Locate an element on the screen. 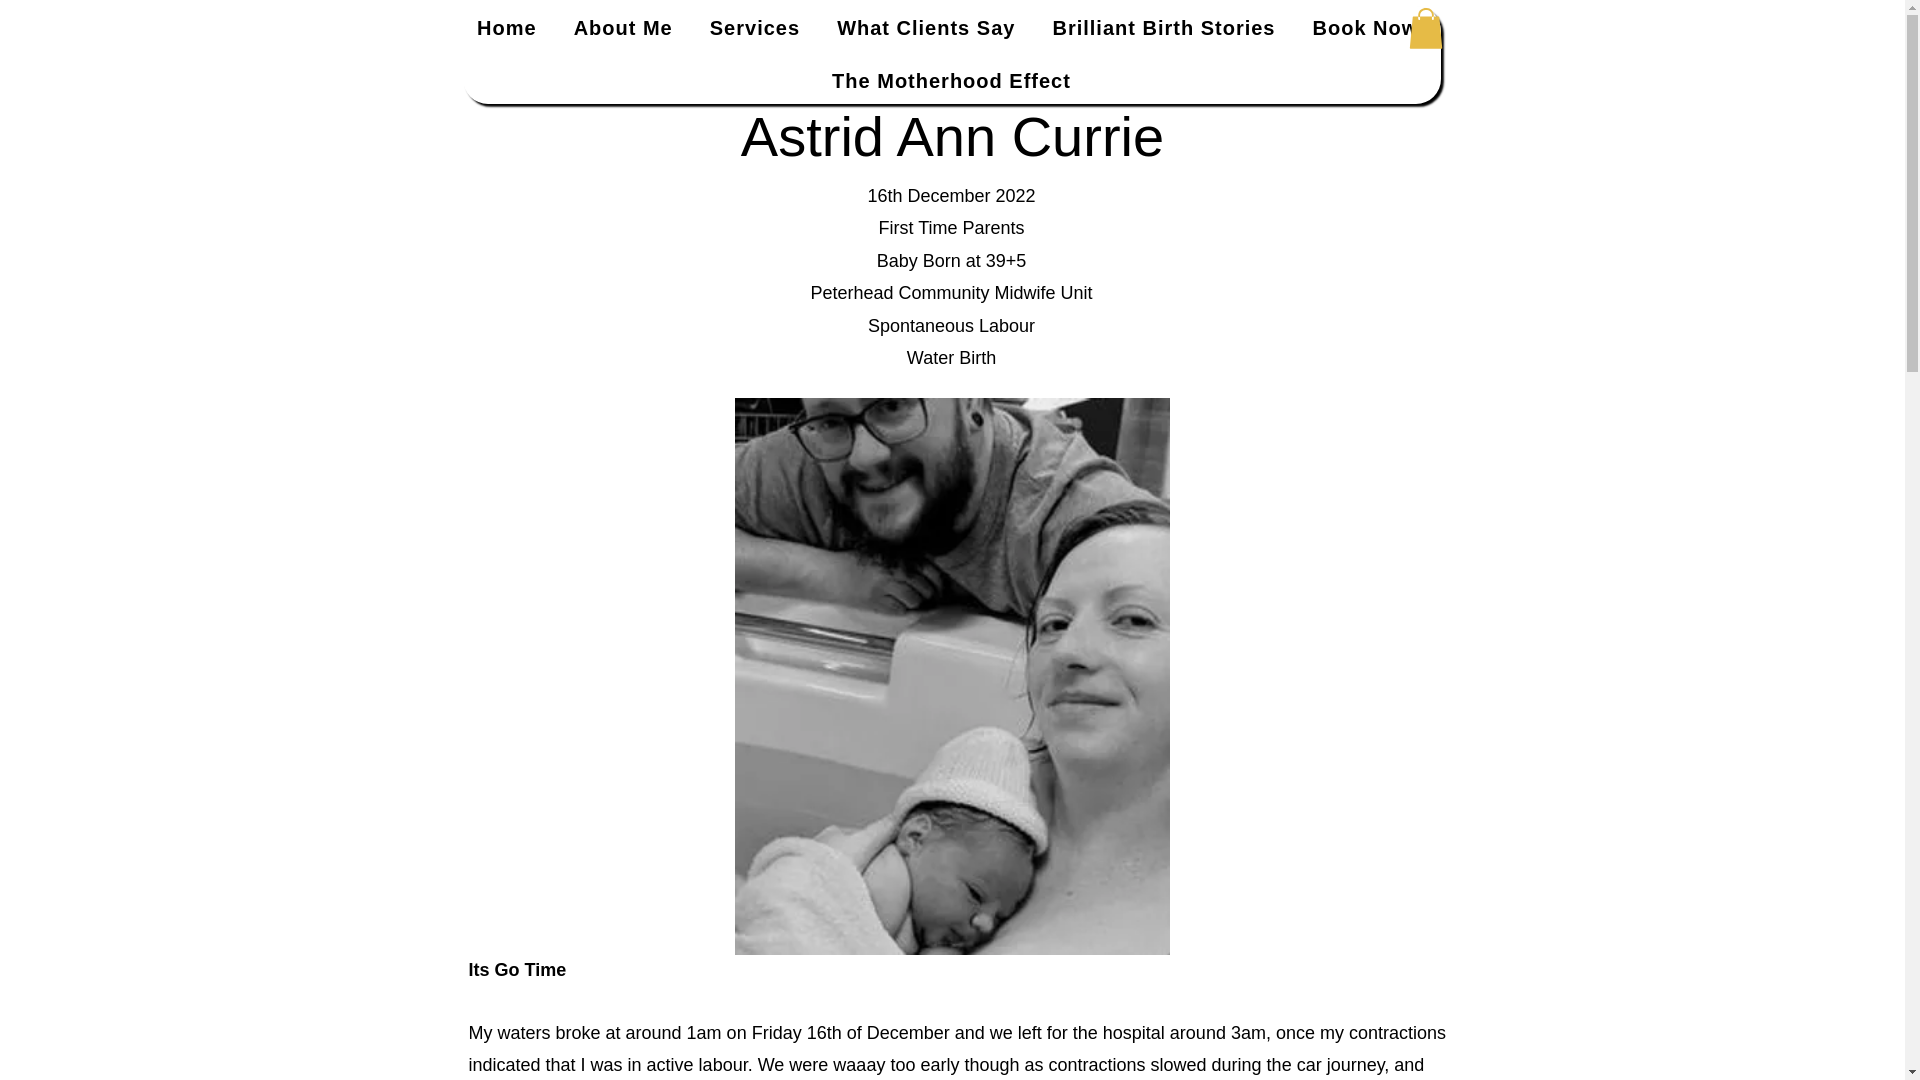  Book Now! is located at coordinates (1368, 28).